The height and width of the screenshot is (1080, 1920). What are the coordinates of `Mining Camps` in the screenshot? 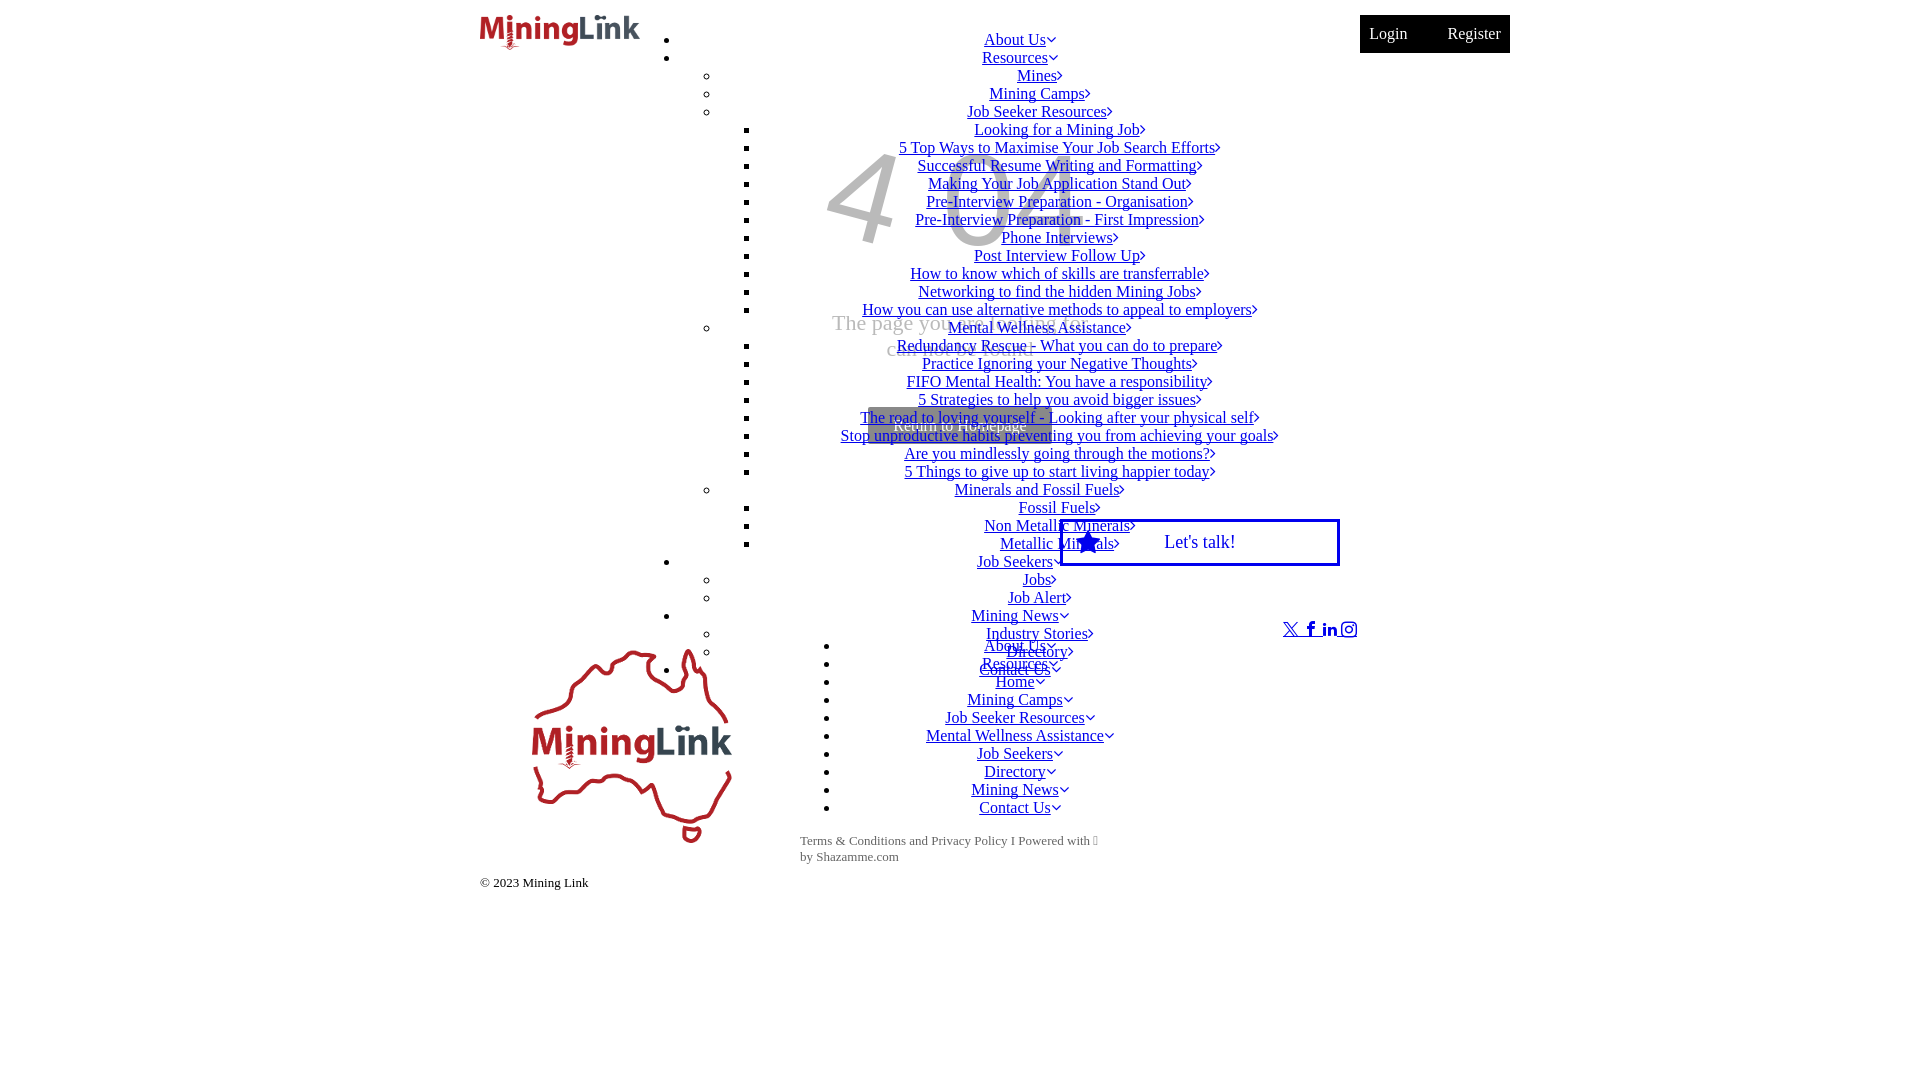 It's located at (1020, 700).